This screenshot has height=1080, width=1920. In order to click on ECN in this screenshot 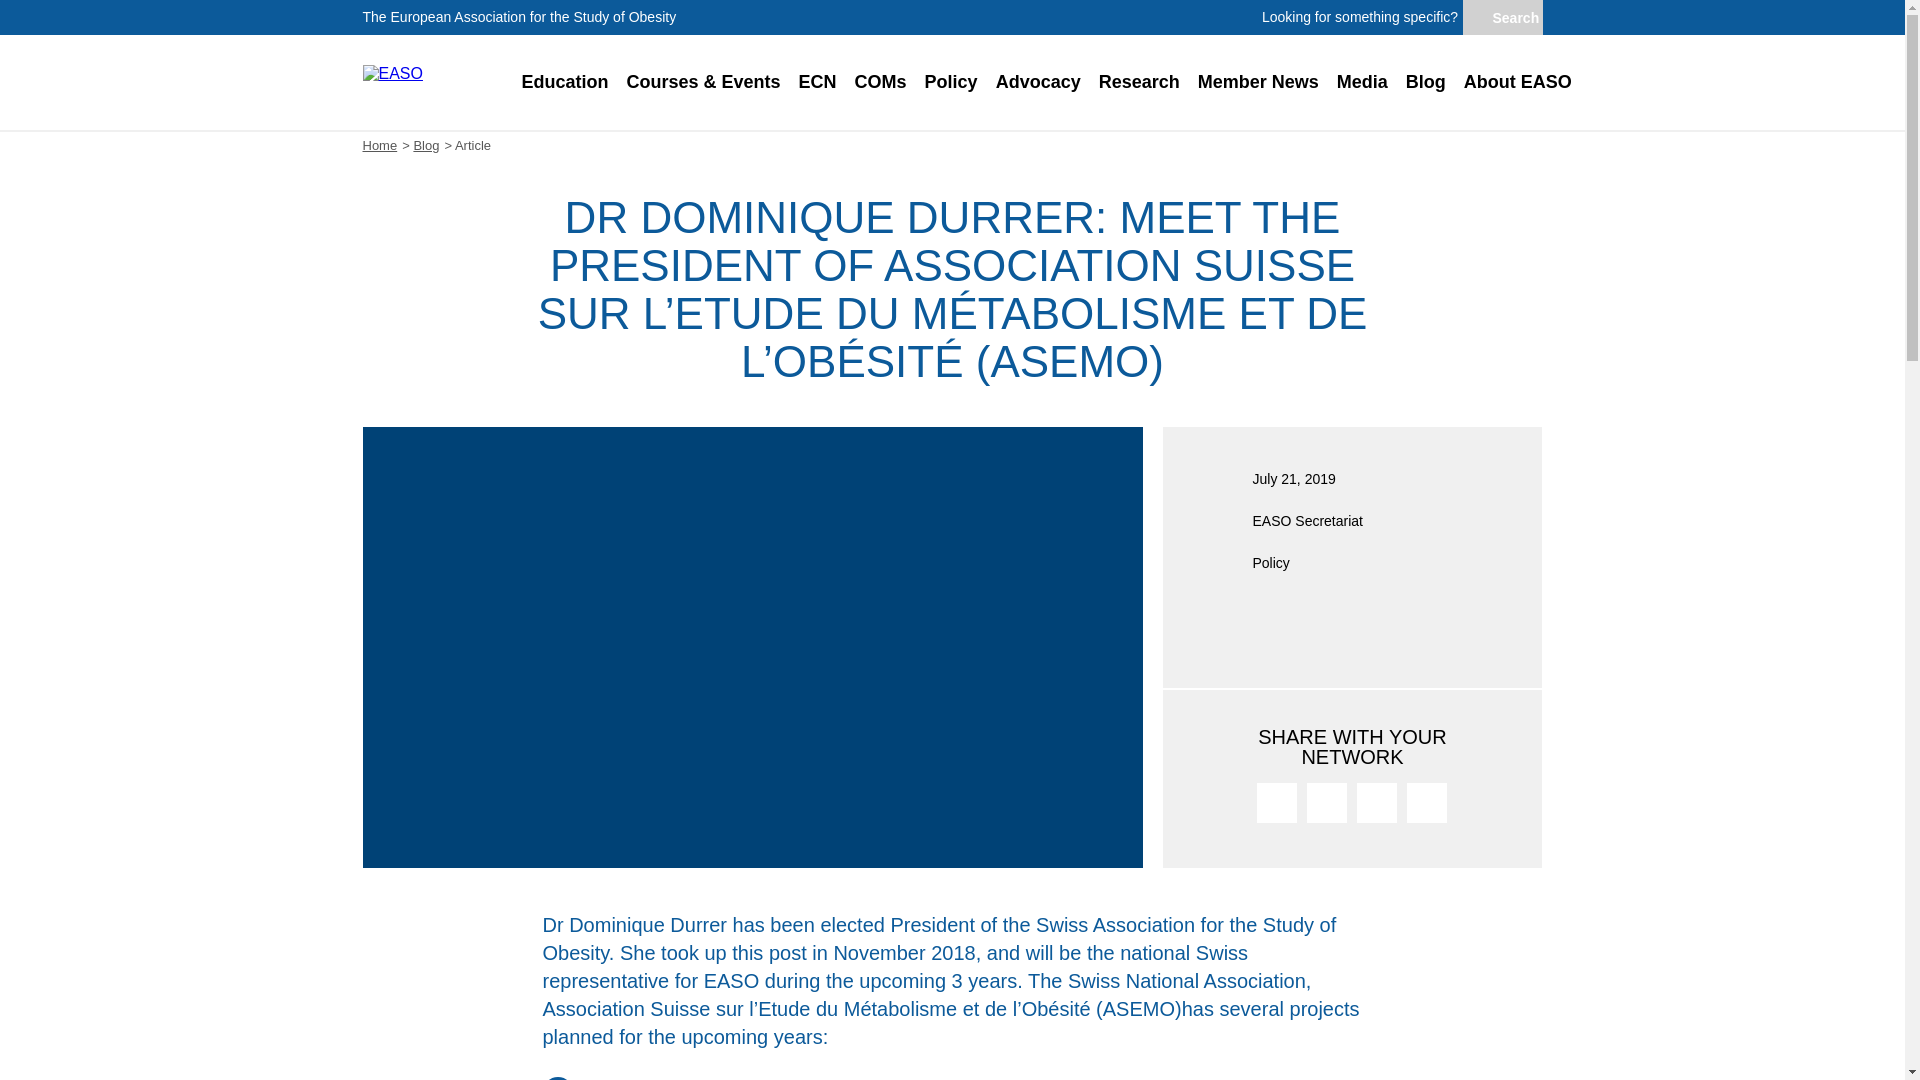, I will do `click(818, 82)`.